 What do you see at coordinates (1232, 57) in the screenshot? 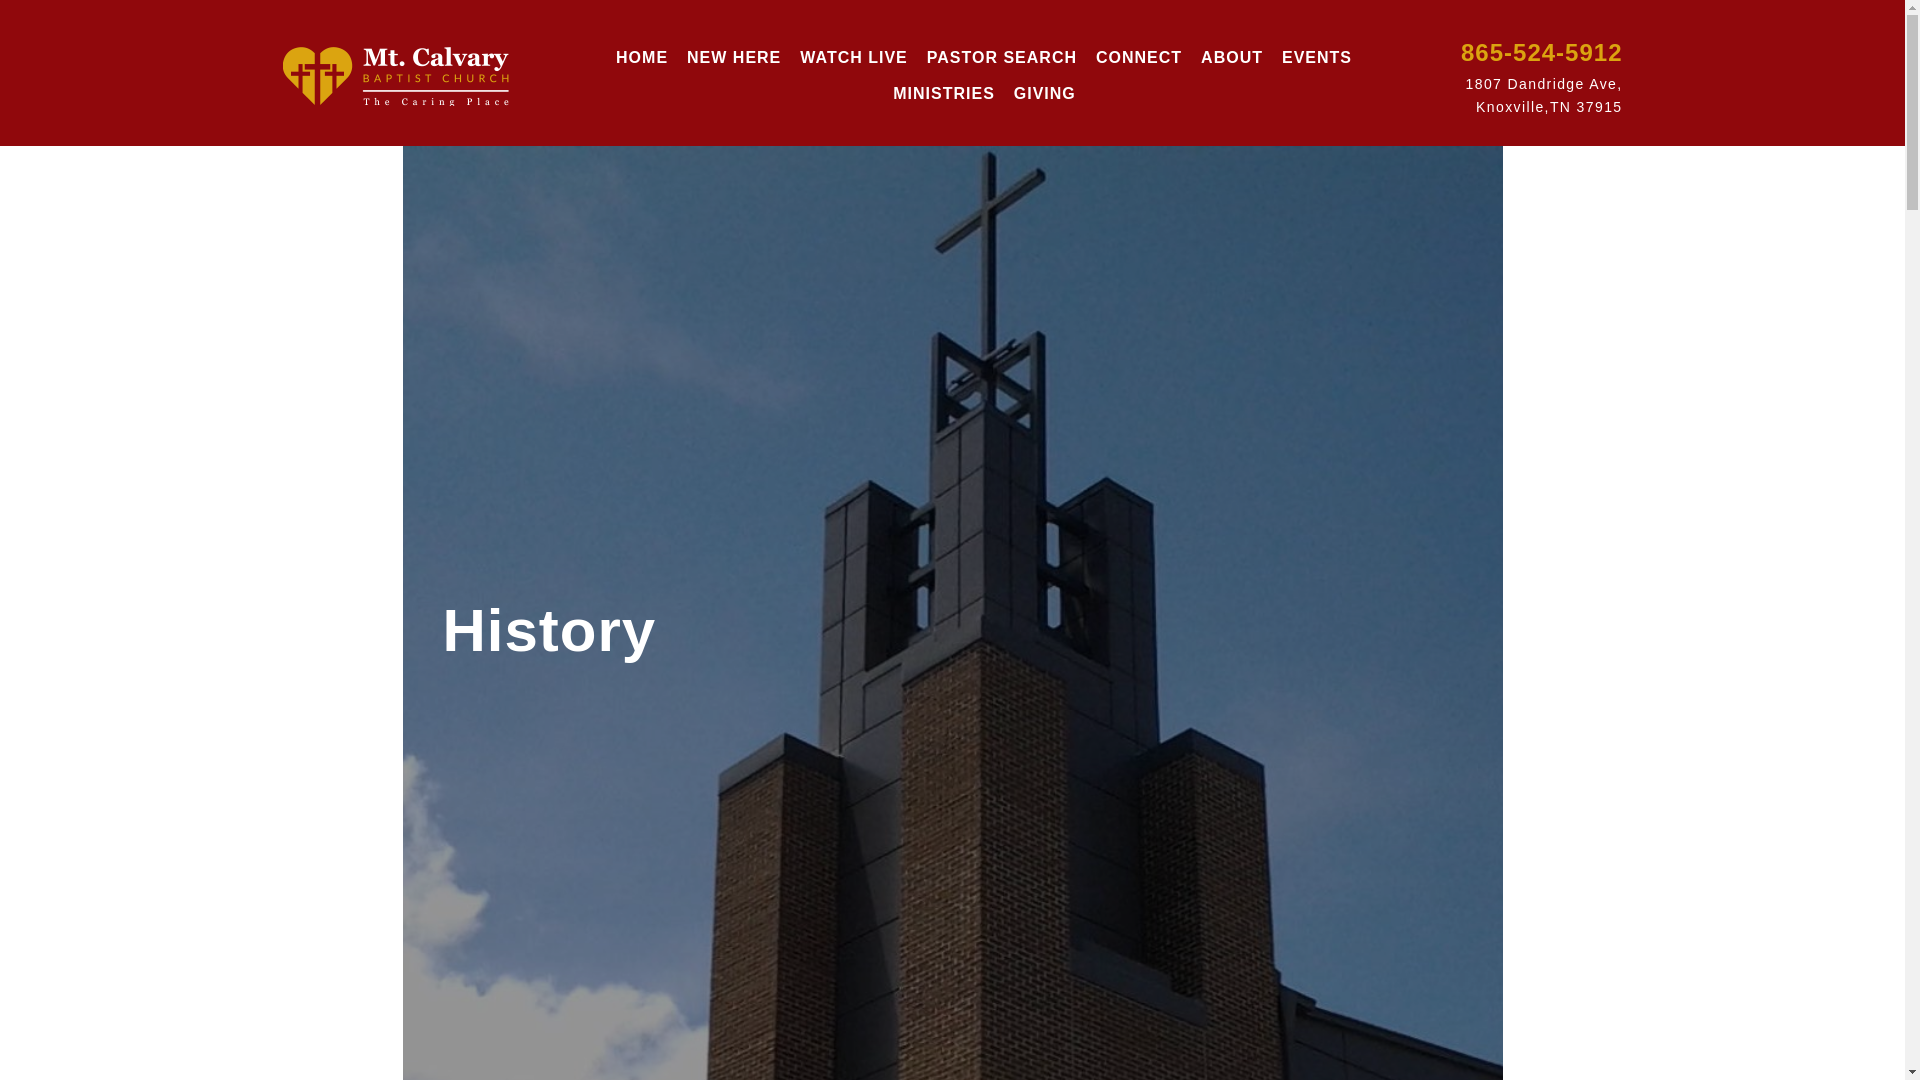
I see `ABOUT` at bounding box center [1232, 57].